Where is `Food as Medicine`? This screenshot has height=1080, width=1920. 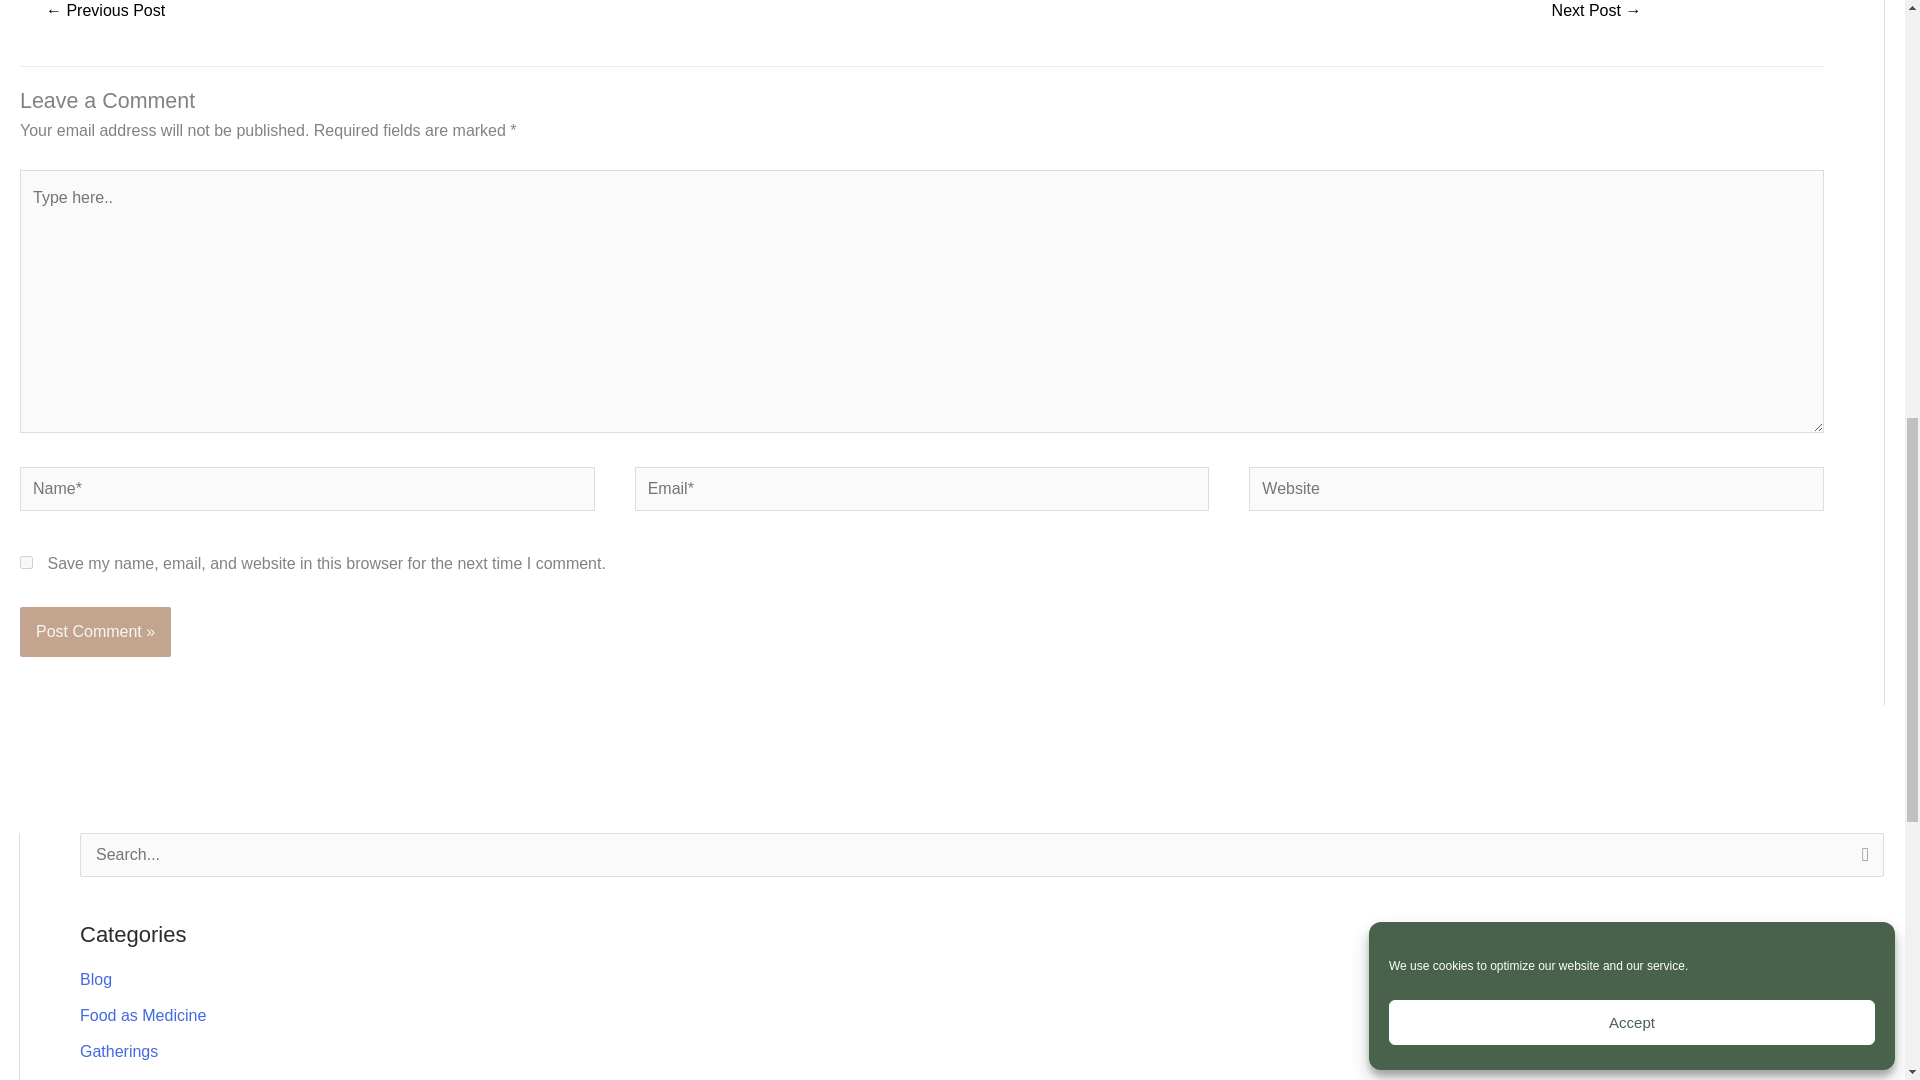 Food as Medicine is located at coordinates (142, 1014).